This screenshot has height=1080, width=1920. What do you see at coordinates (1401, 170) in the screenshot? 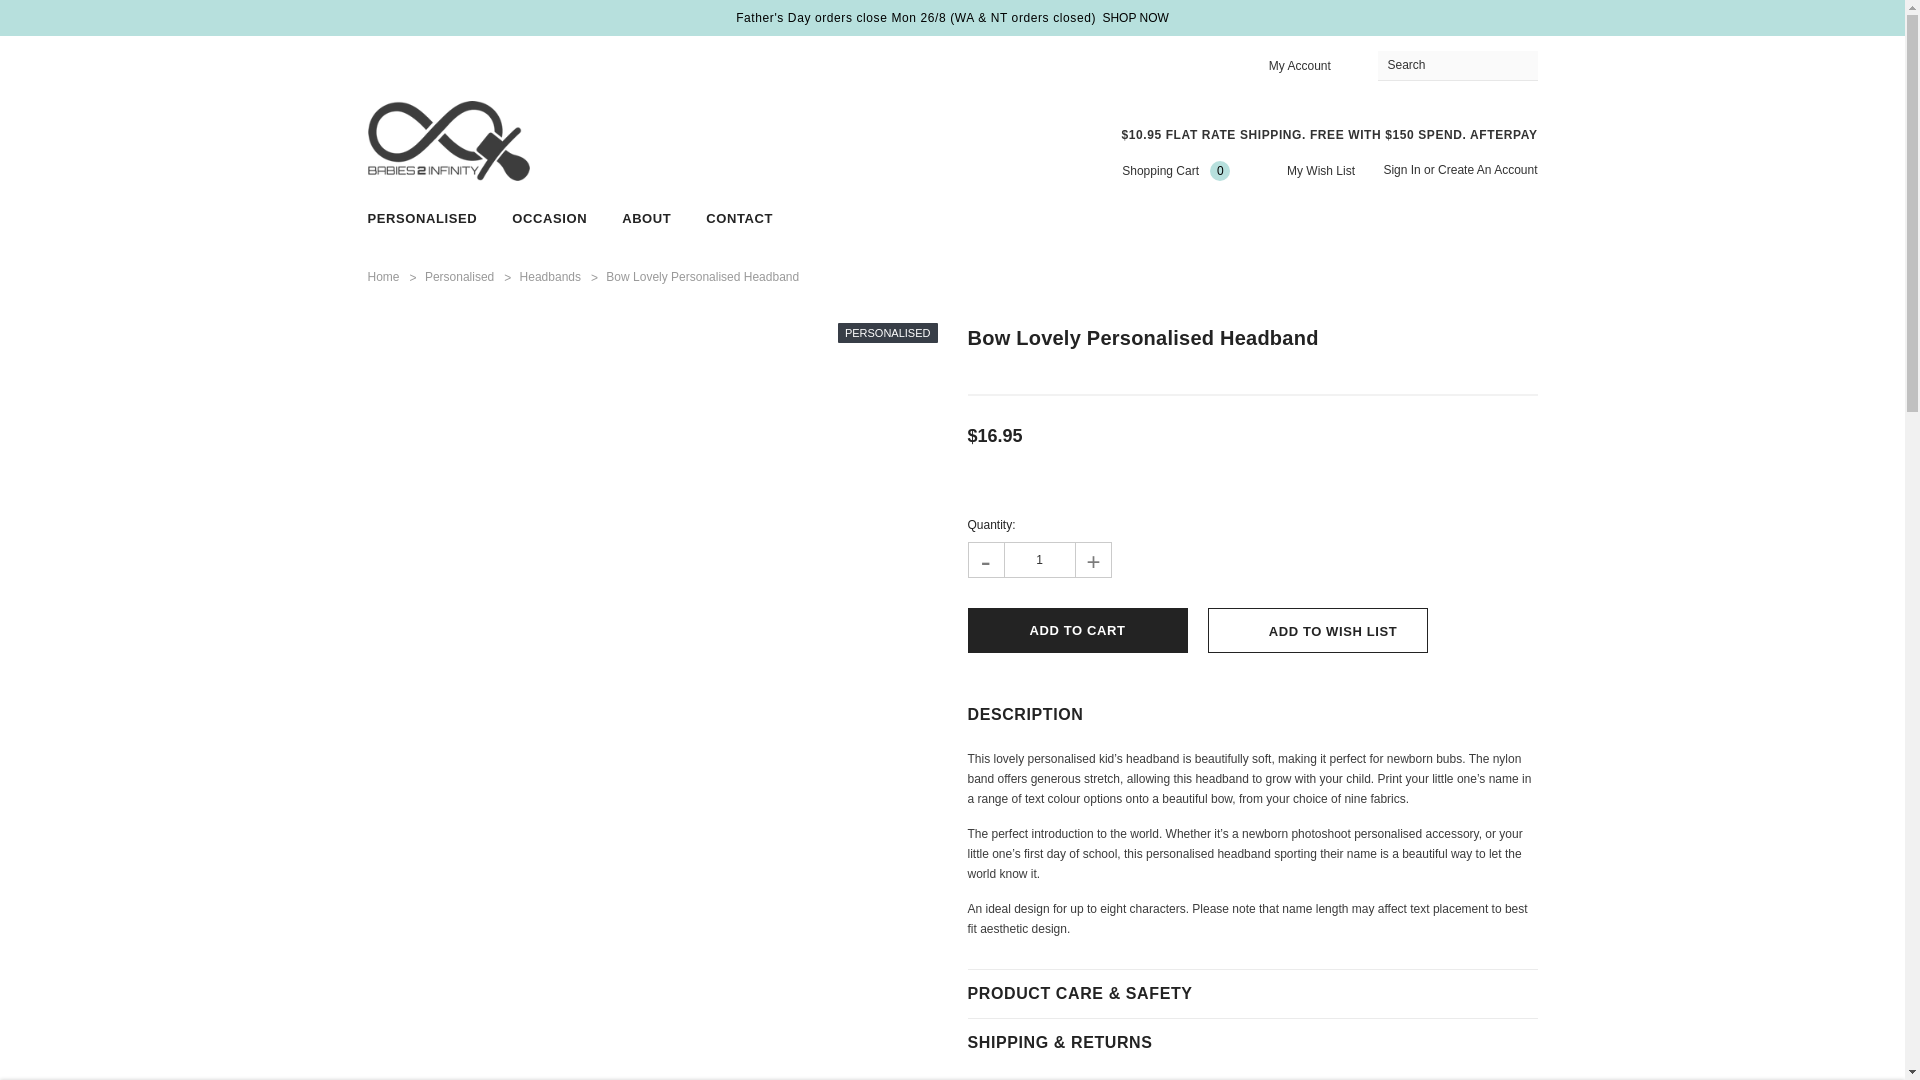
I see `Sign In` at bounding box center [1401, 170].